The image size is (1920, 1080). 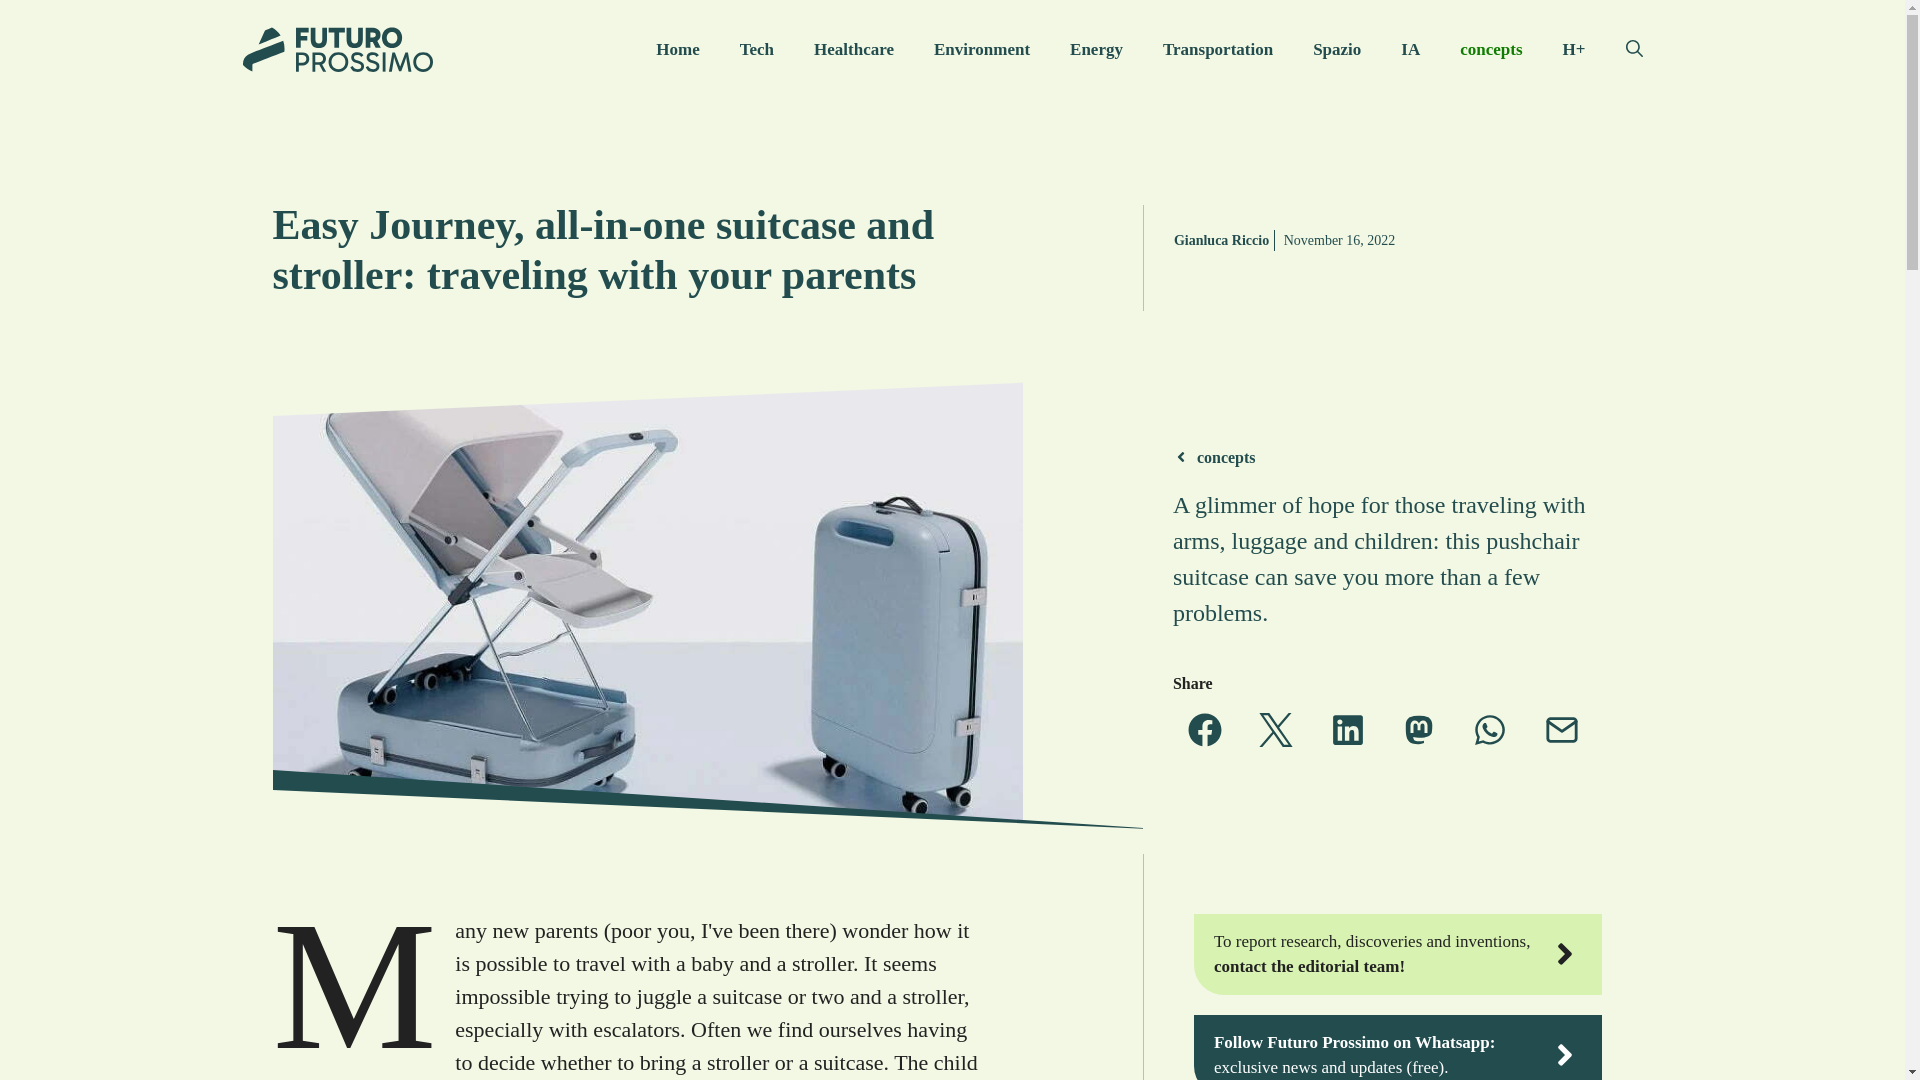 I want to click on Environment, so click(x=982, y=50).